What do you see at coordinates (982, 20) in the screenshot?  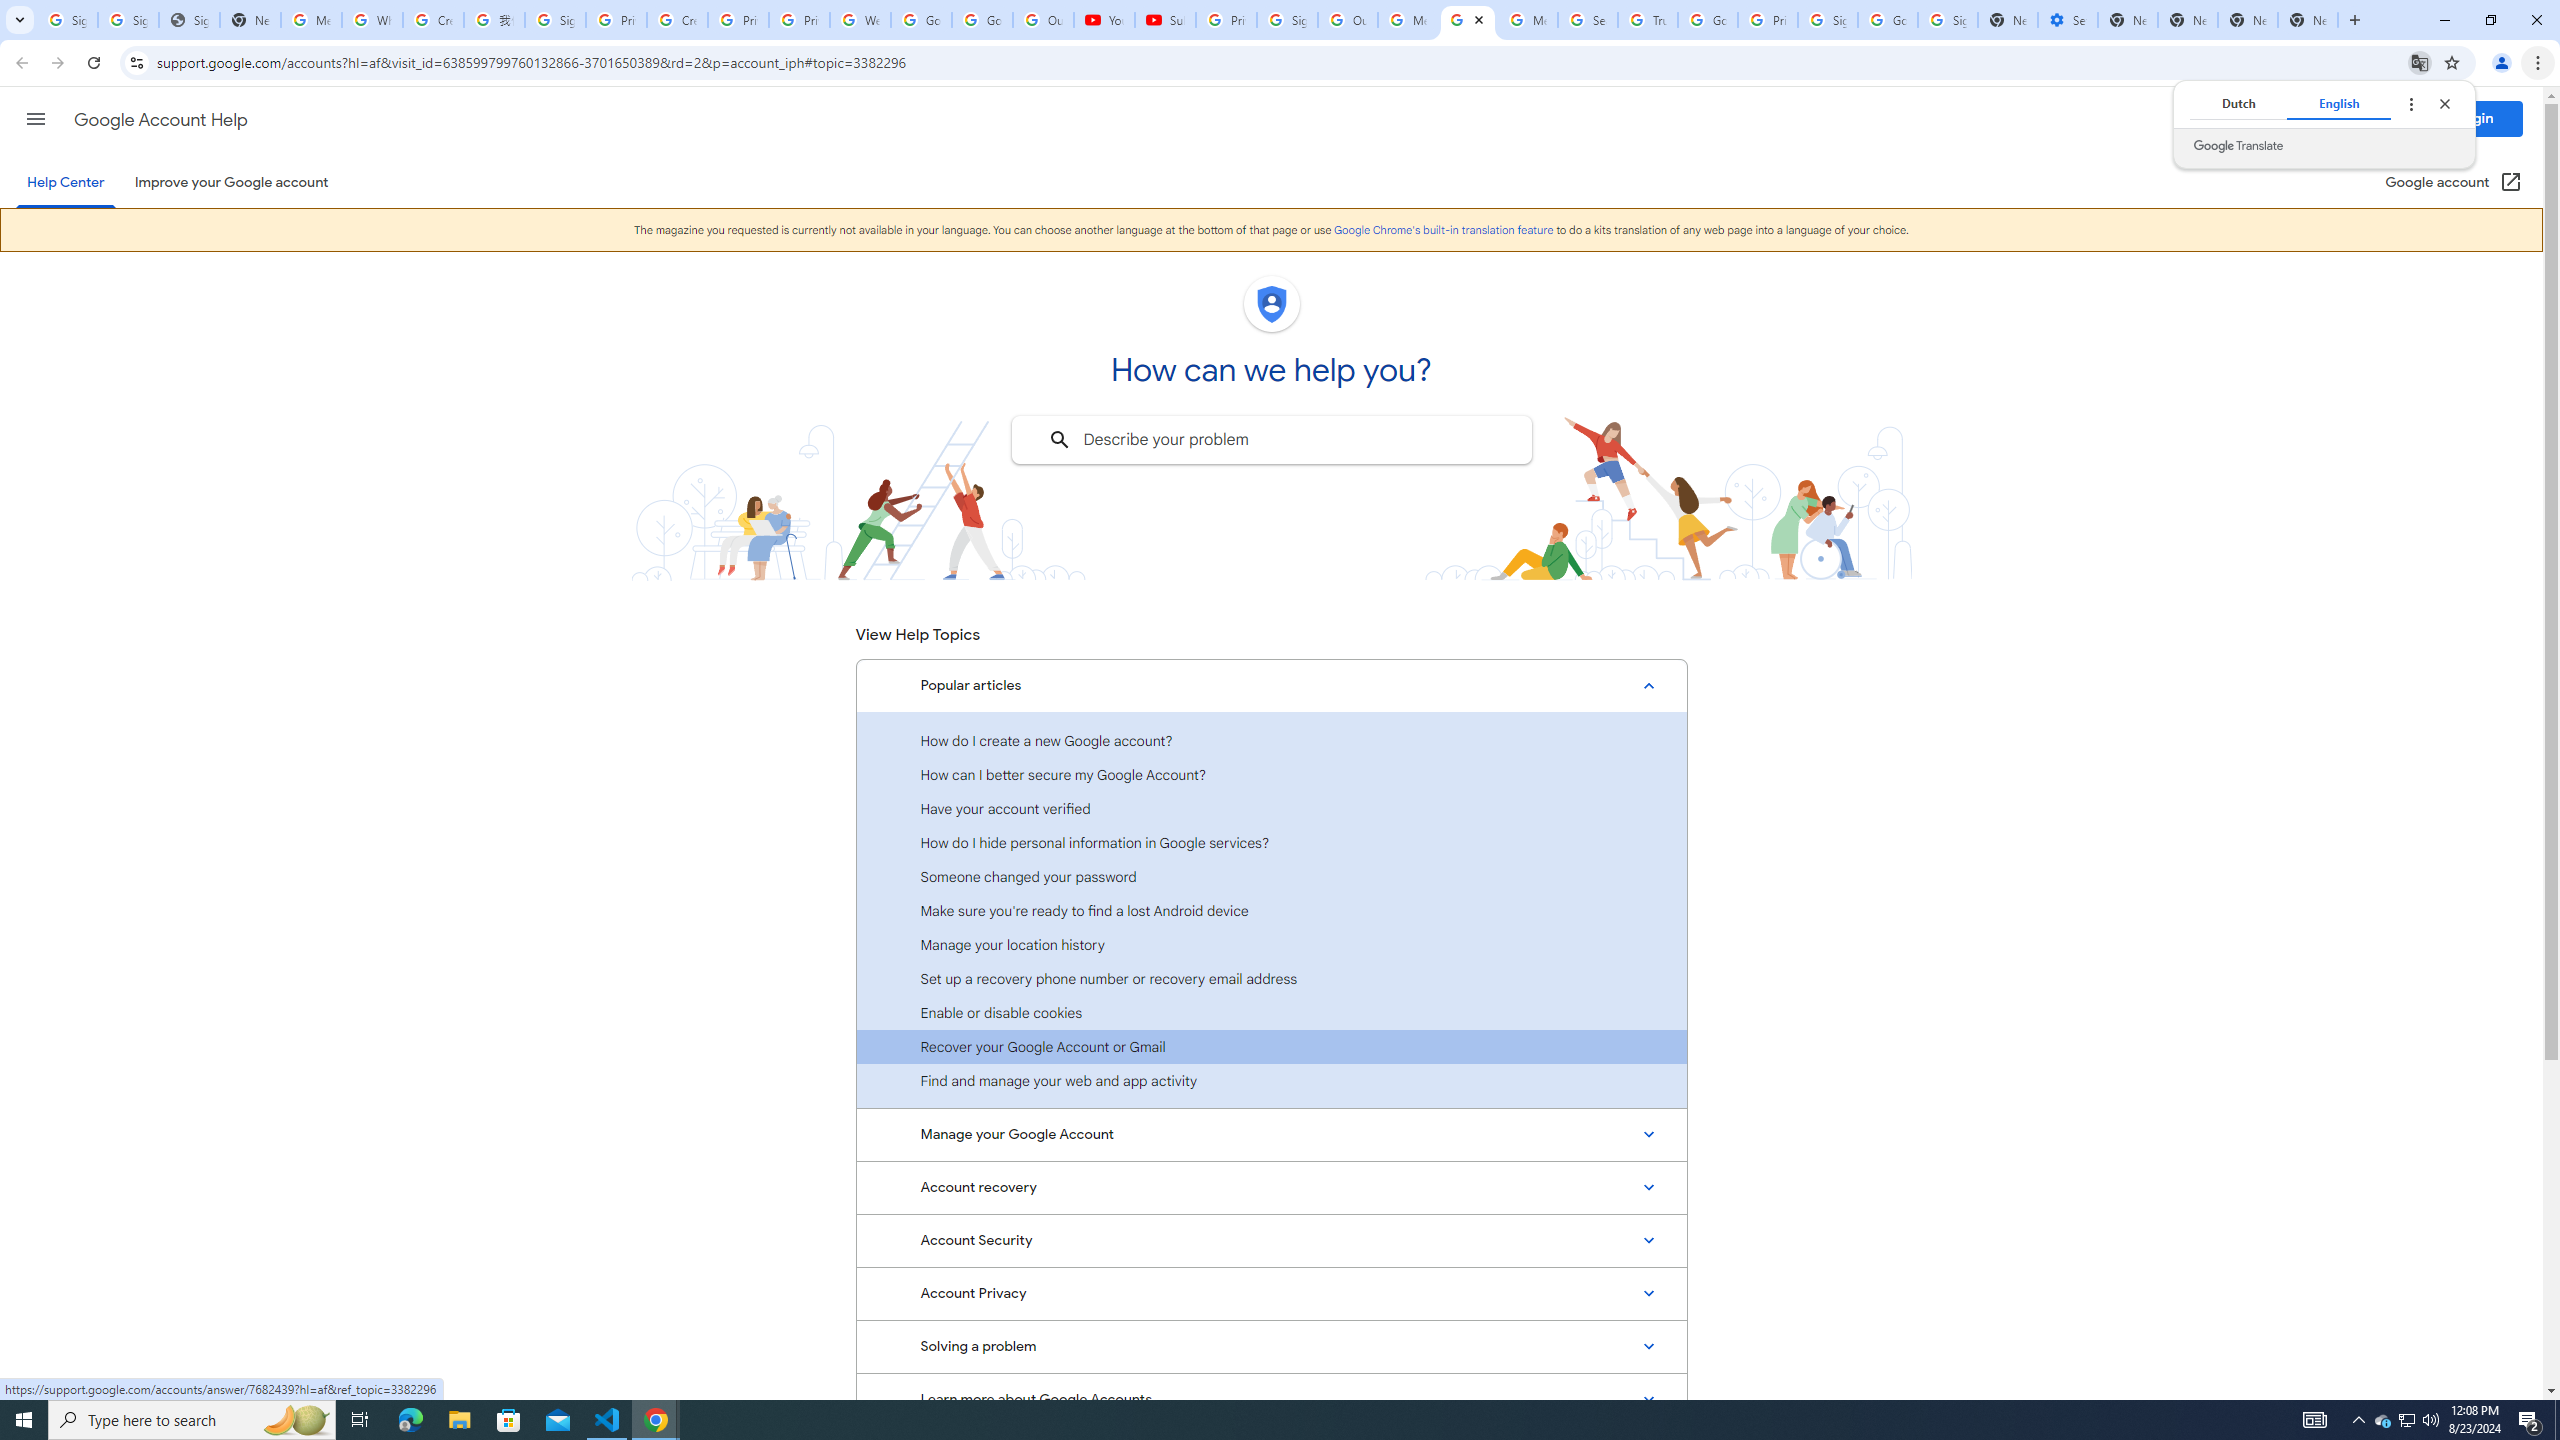 I see `Google Account` at bounding box center [982, 20].